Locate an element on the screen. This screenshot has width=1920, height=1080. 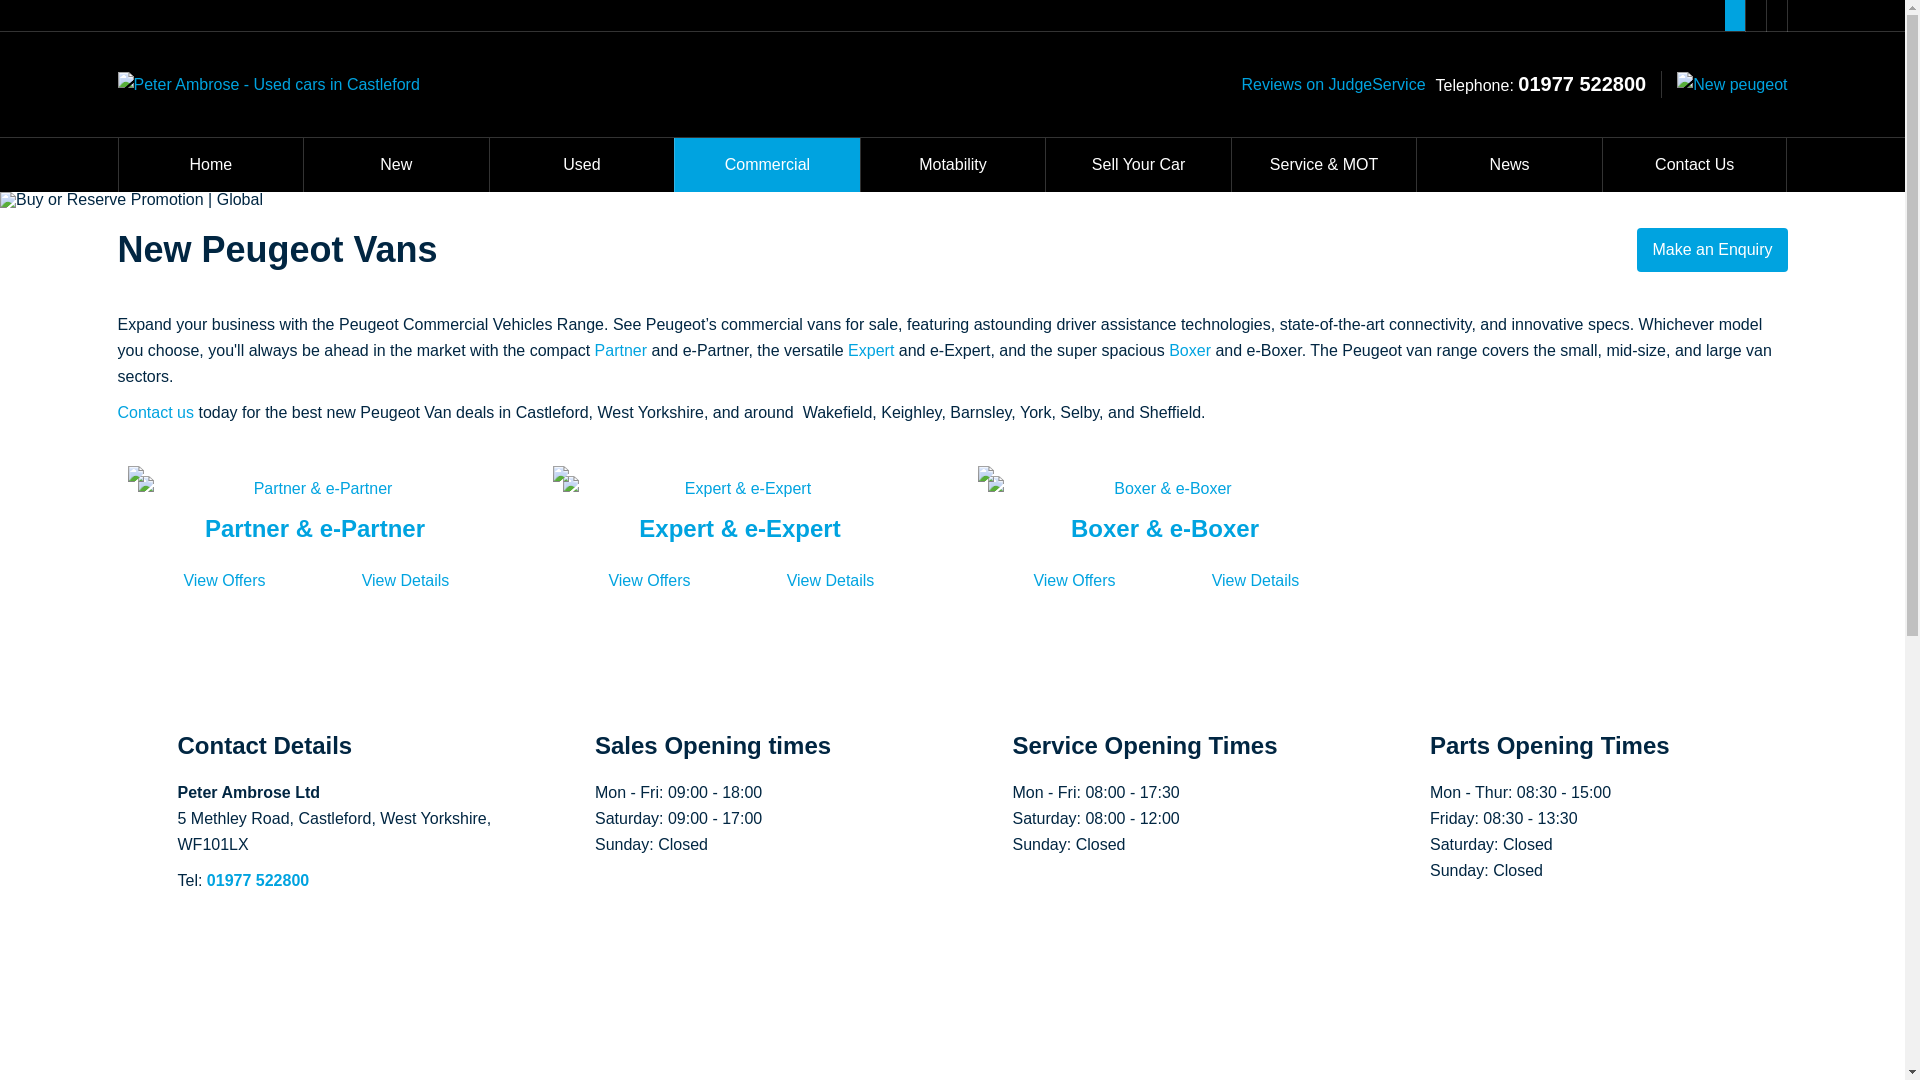
News is located at coordinates (1508, 165).